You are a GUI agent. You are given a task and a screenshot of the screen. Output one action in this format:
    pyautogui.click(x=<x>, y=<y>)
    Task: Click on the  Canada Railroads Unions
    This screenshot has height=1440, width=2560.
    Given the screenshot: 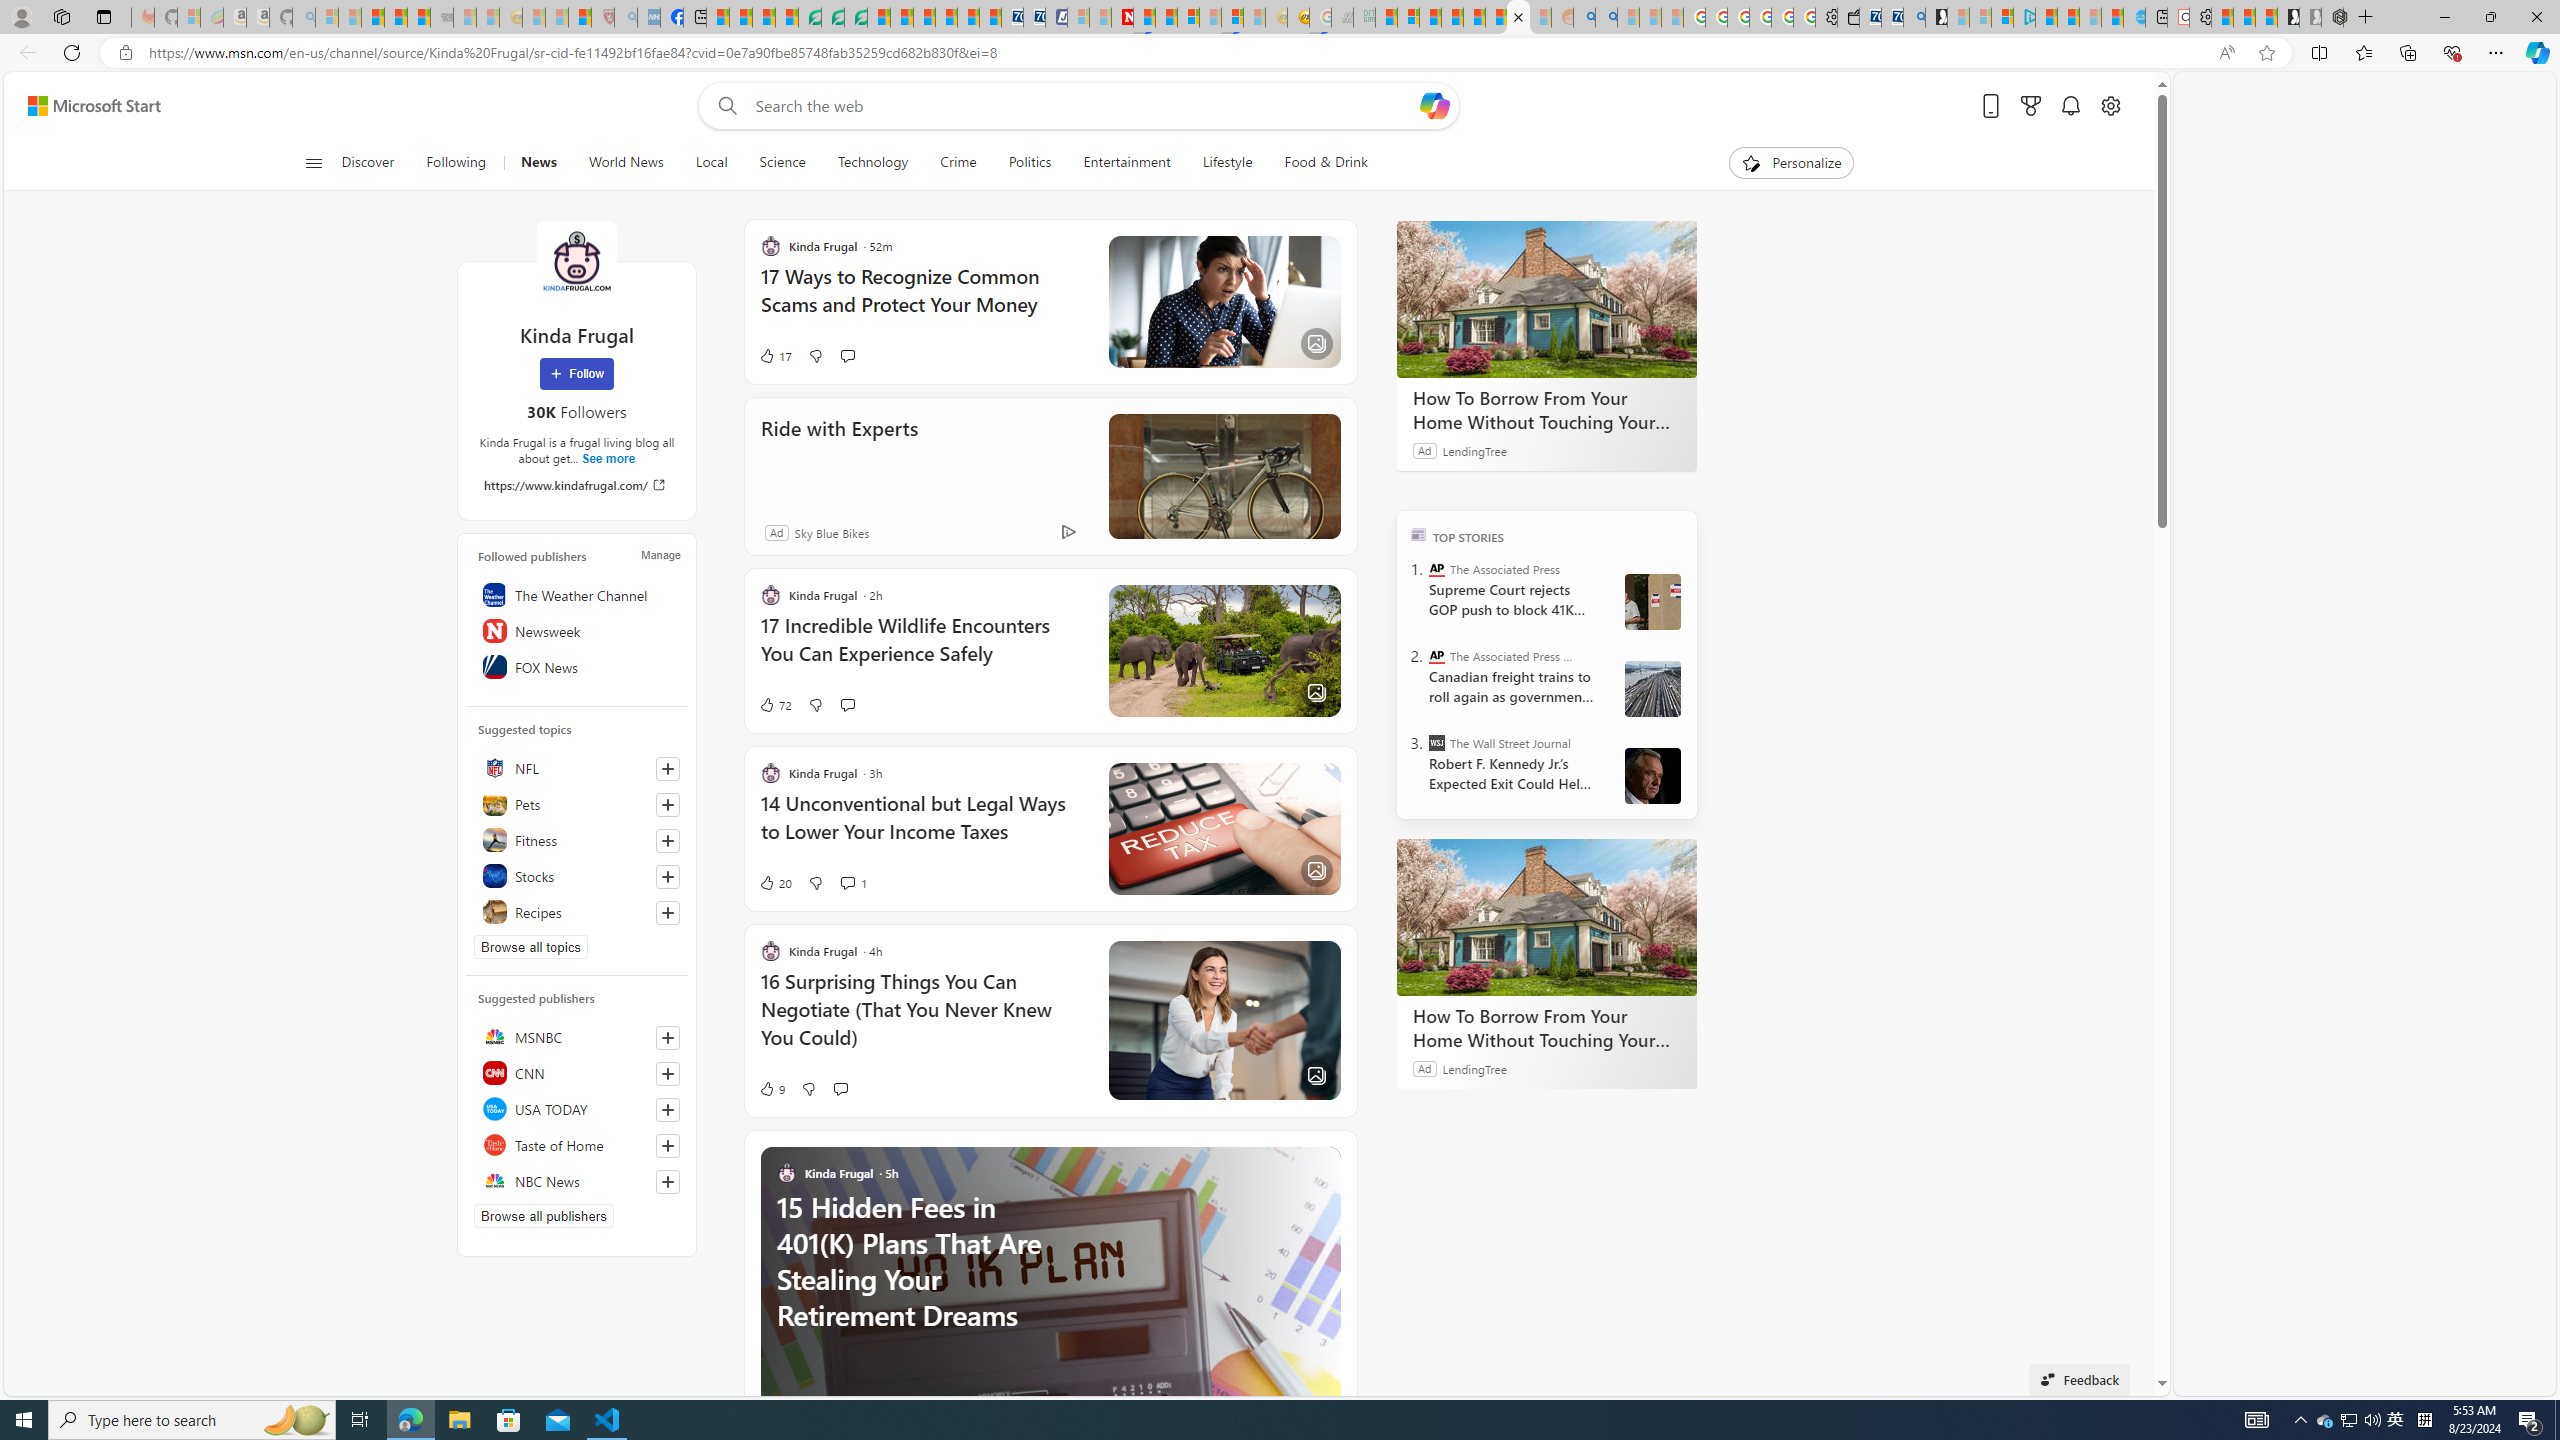 What is the action you would take?
    pyautogui.click(x=1653, y=688)
    